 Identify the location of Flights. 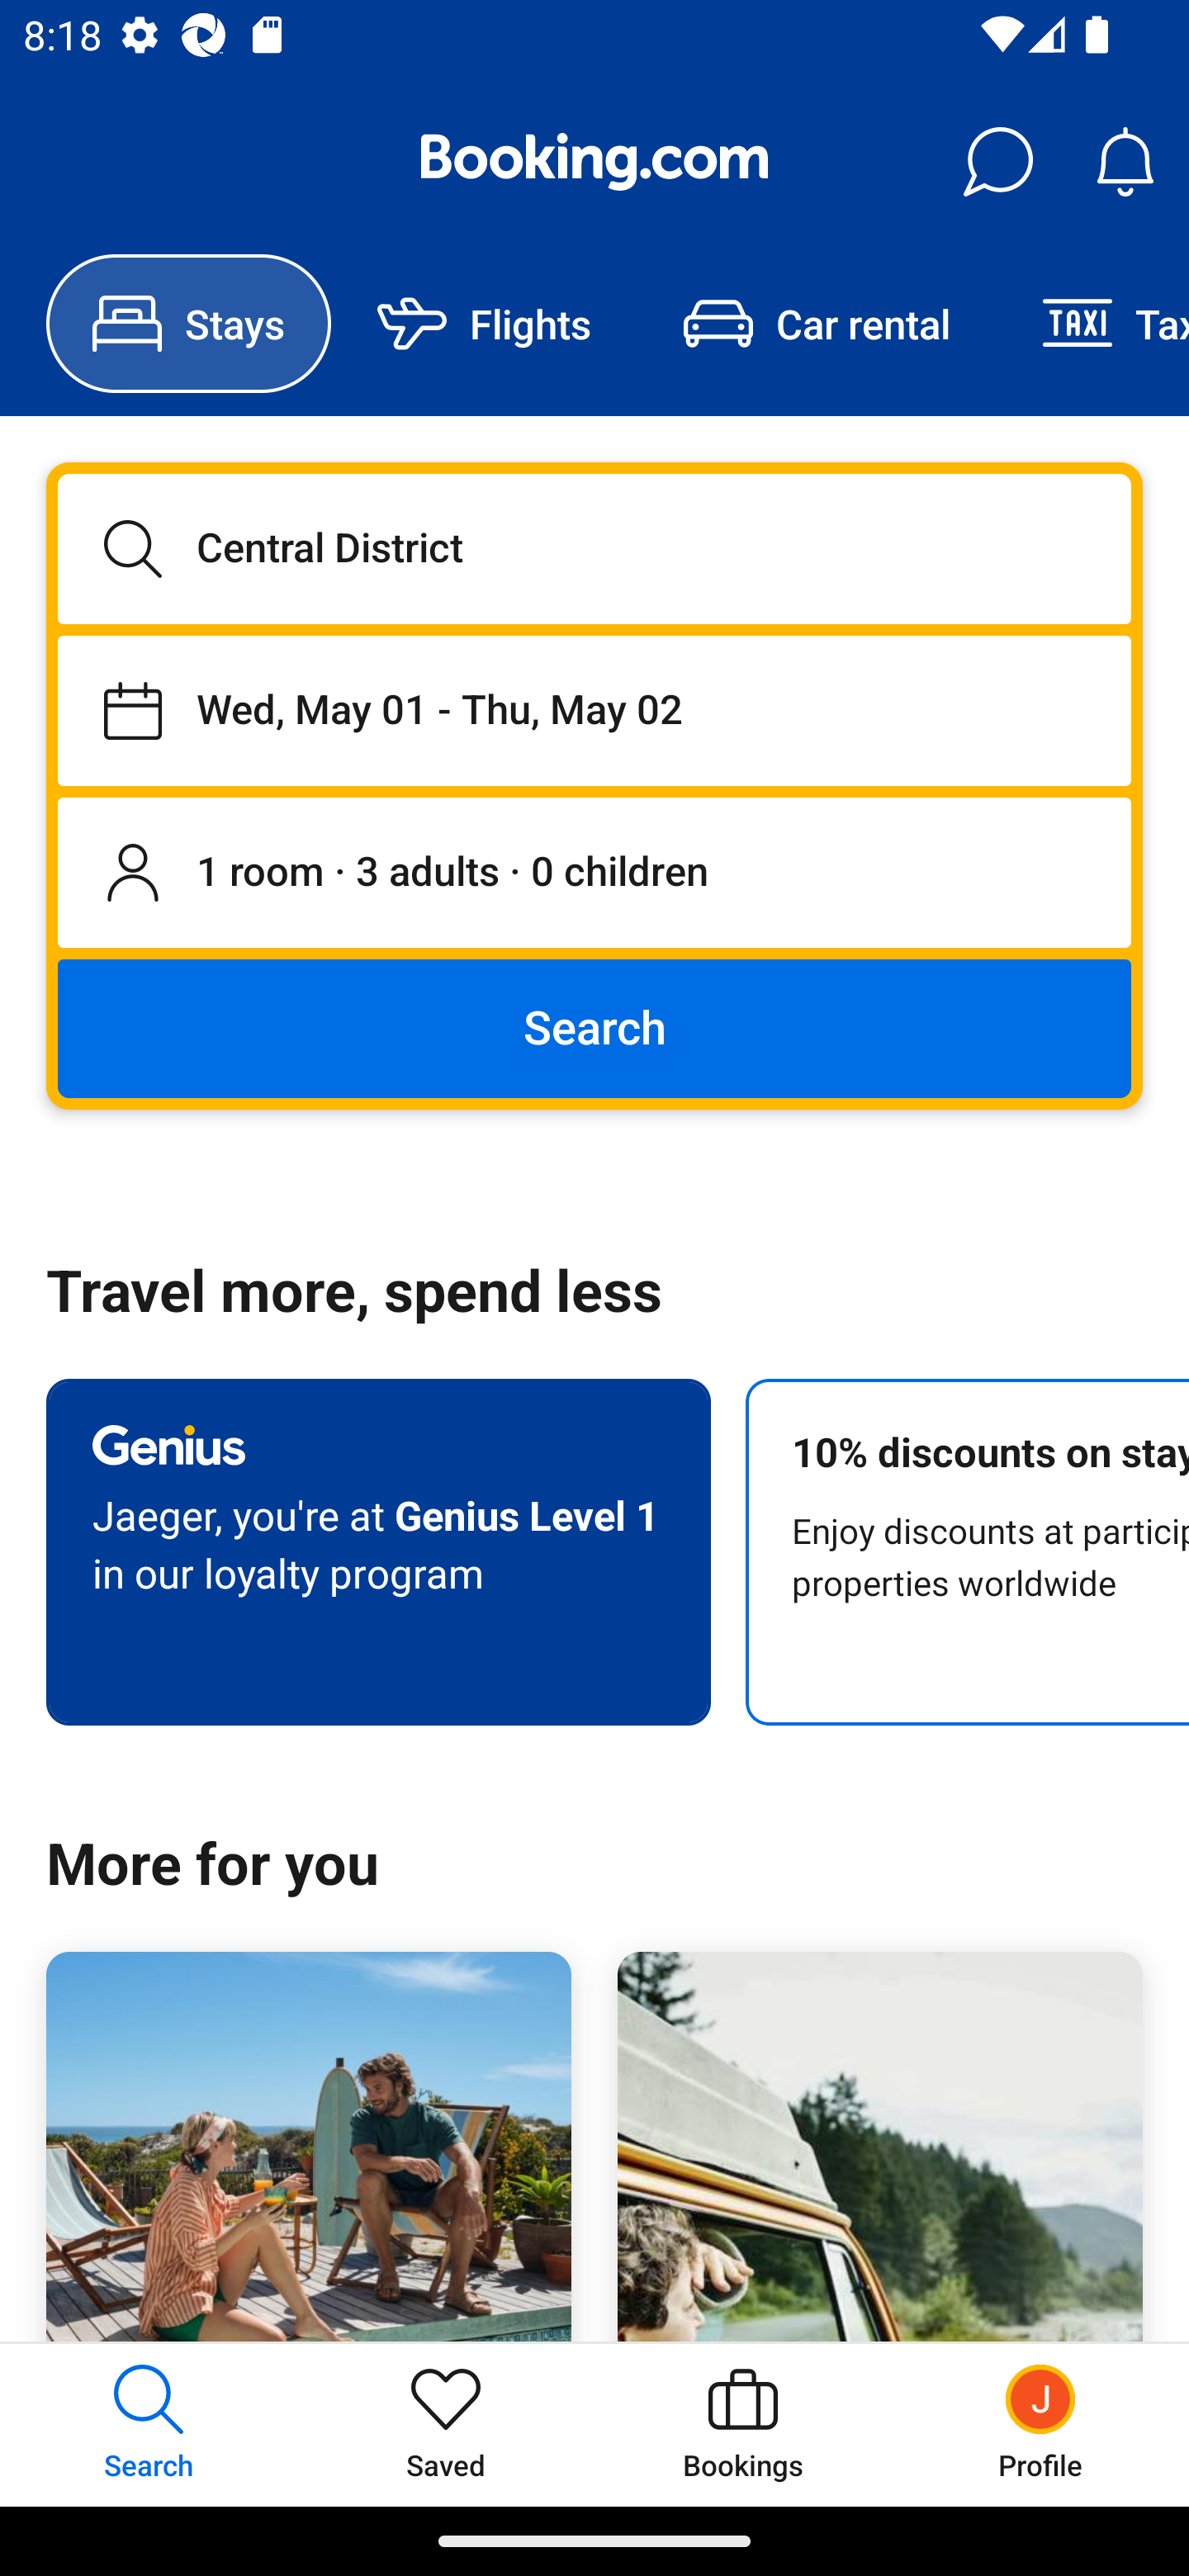
(484, 324).